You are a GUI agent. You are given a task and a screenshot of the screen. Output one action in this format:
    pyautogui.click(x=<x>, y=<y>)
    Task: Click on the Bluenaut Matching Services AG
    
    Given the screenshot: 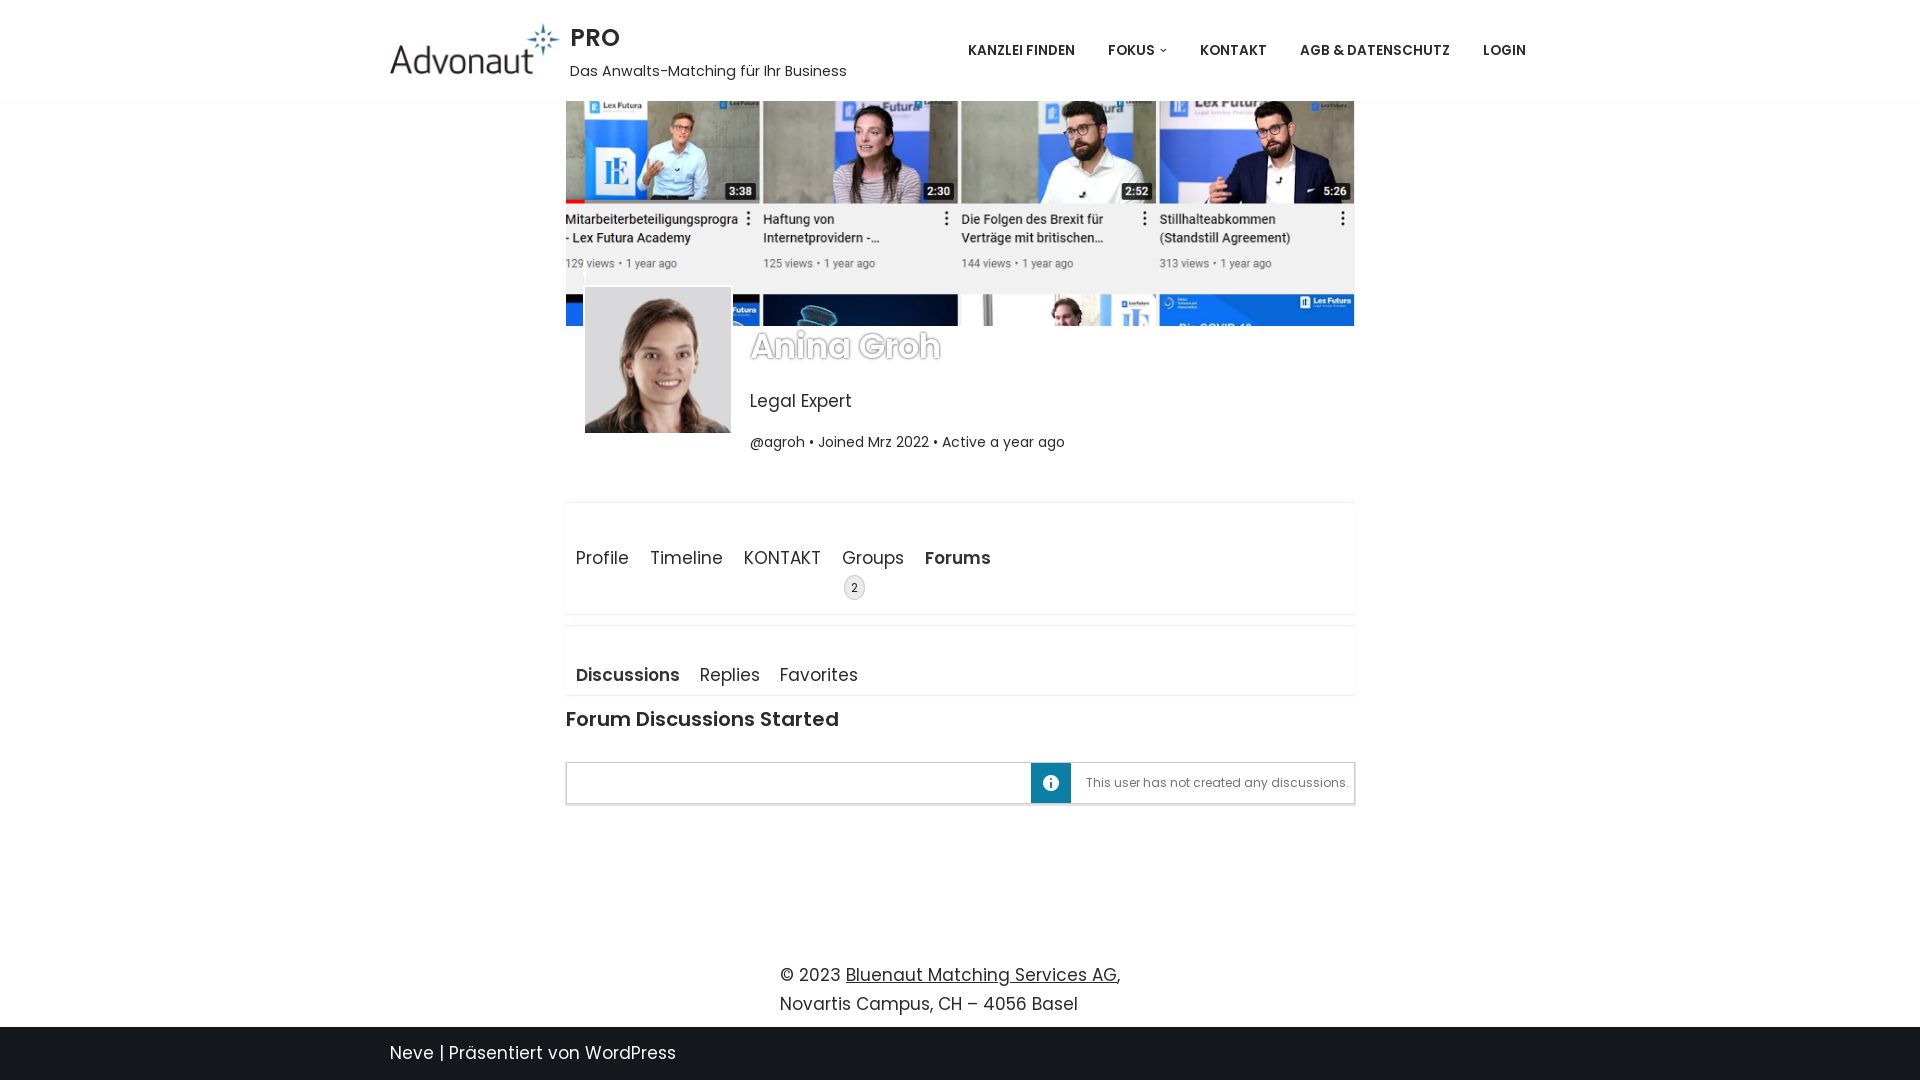 What is the action you would take?
    pyautogui.click(x=982, y=975)
    